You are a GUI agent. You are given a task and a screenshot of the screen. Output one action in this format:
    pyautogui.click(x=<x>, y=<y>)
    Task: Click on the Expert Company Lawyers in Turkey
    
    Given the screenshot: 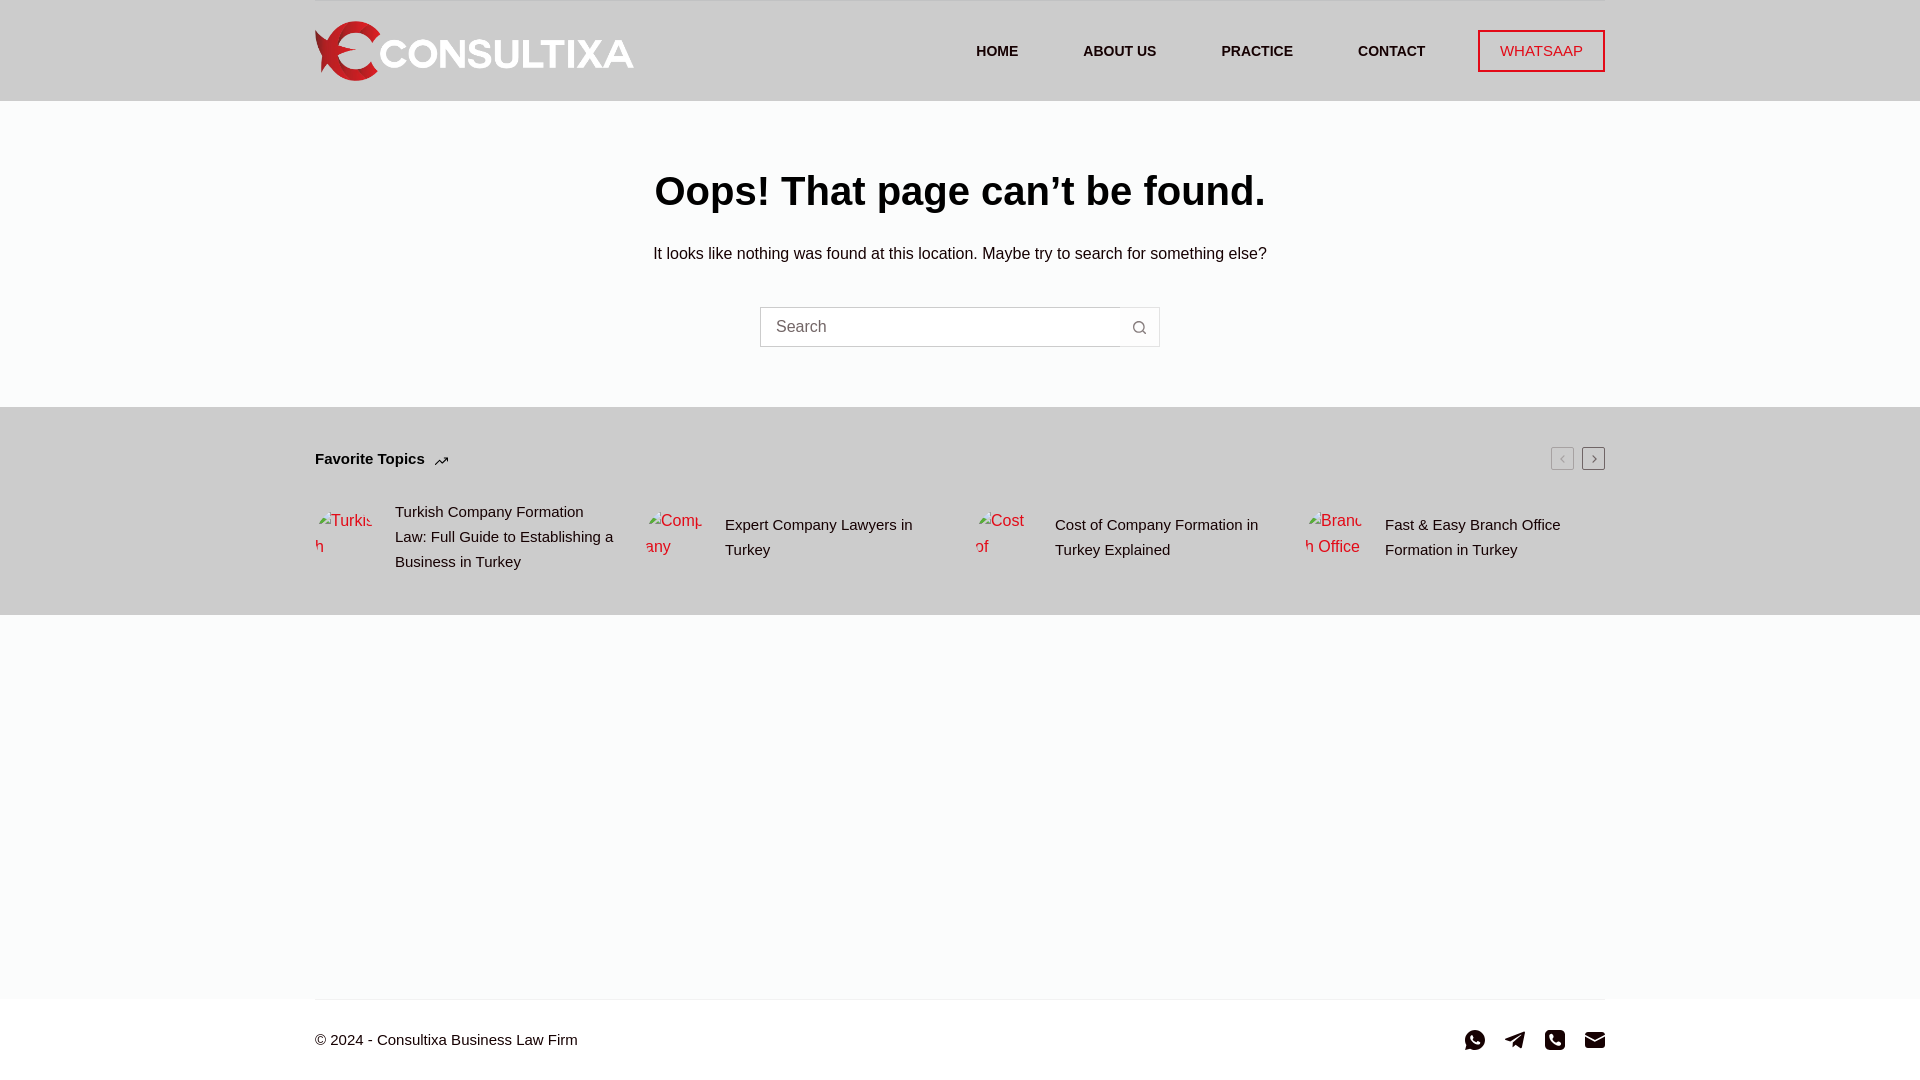 What is the action you would take?
    pyautogui.click(x=834, y=538)
    